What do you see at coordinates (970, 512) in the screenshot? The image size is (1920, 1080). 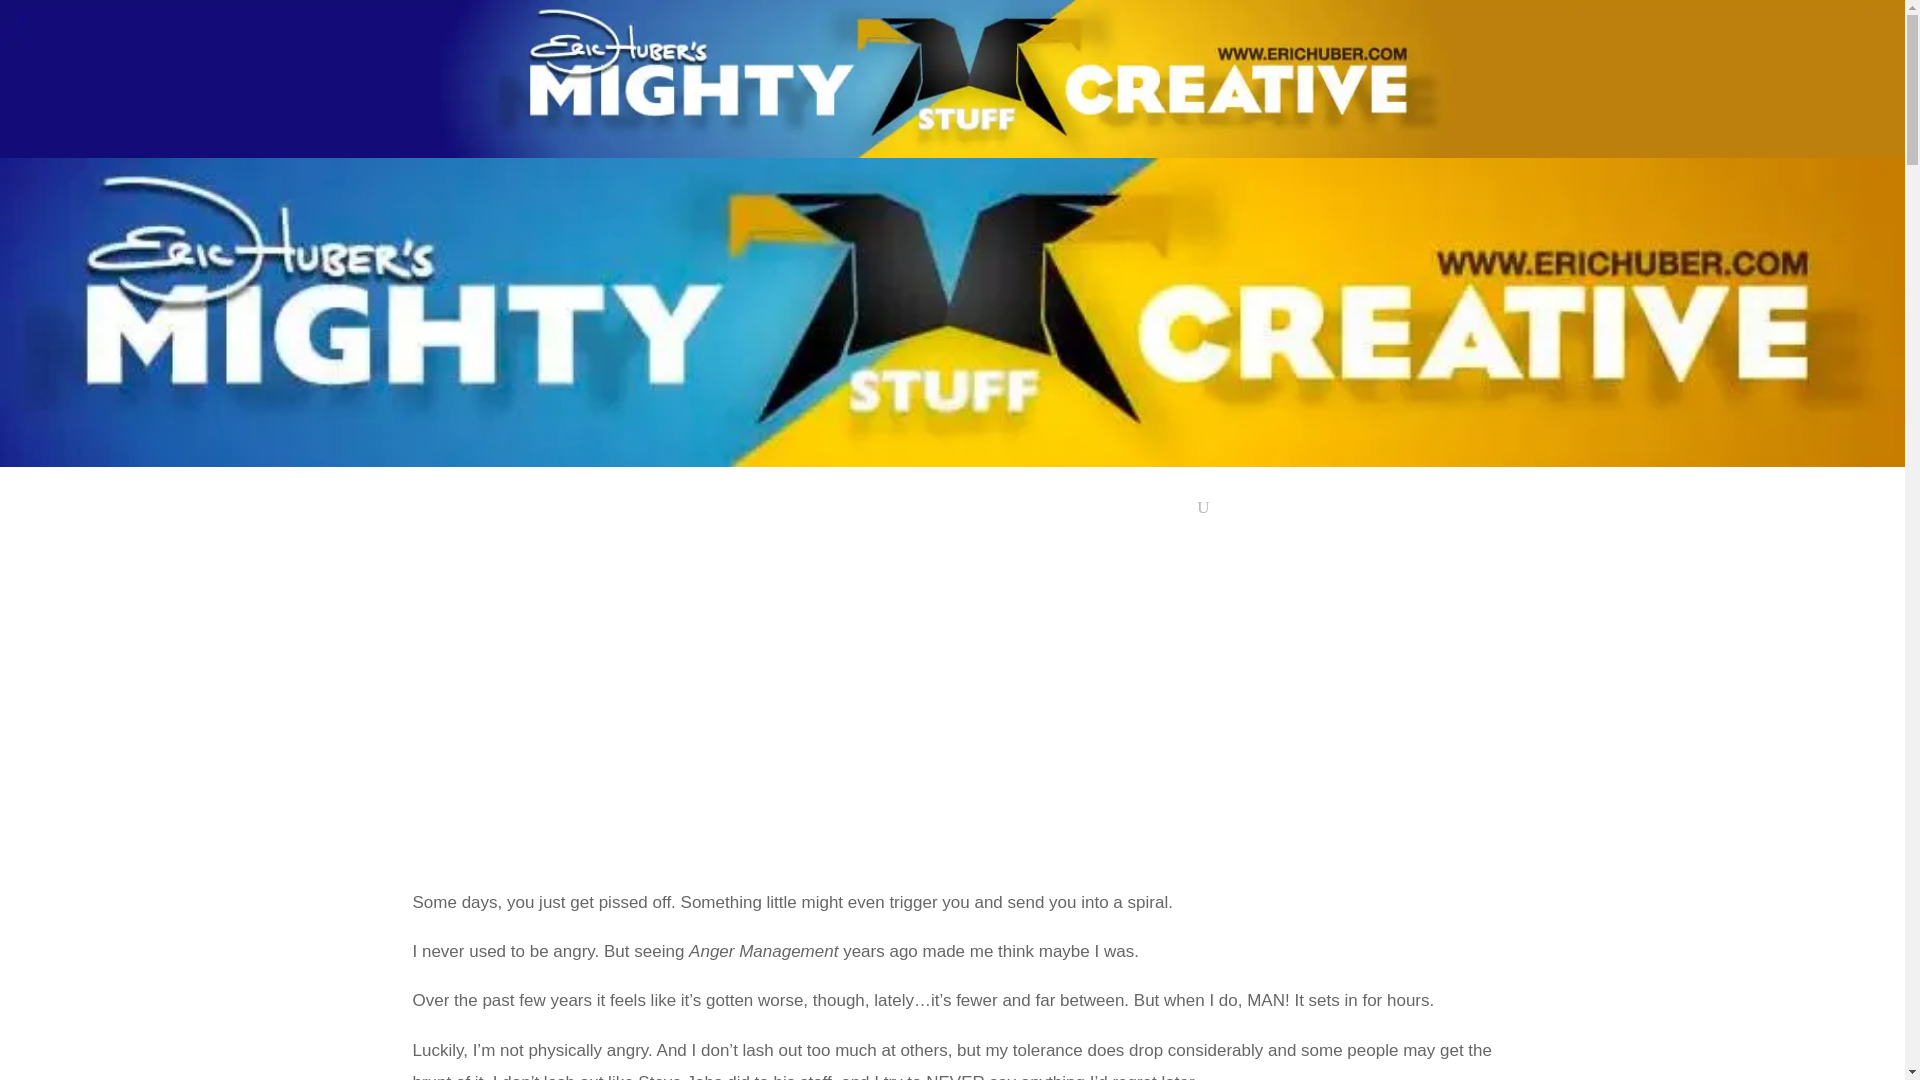 I see `Other Creativity` at bounding box center [970, 512].